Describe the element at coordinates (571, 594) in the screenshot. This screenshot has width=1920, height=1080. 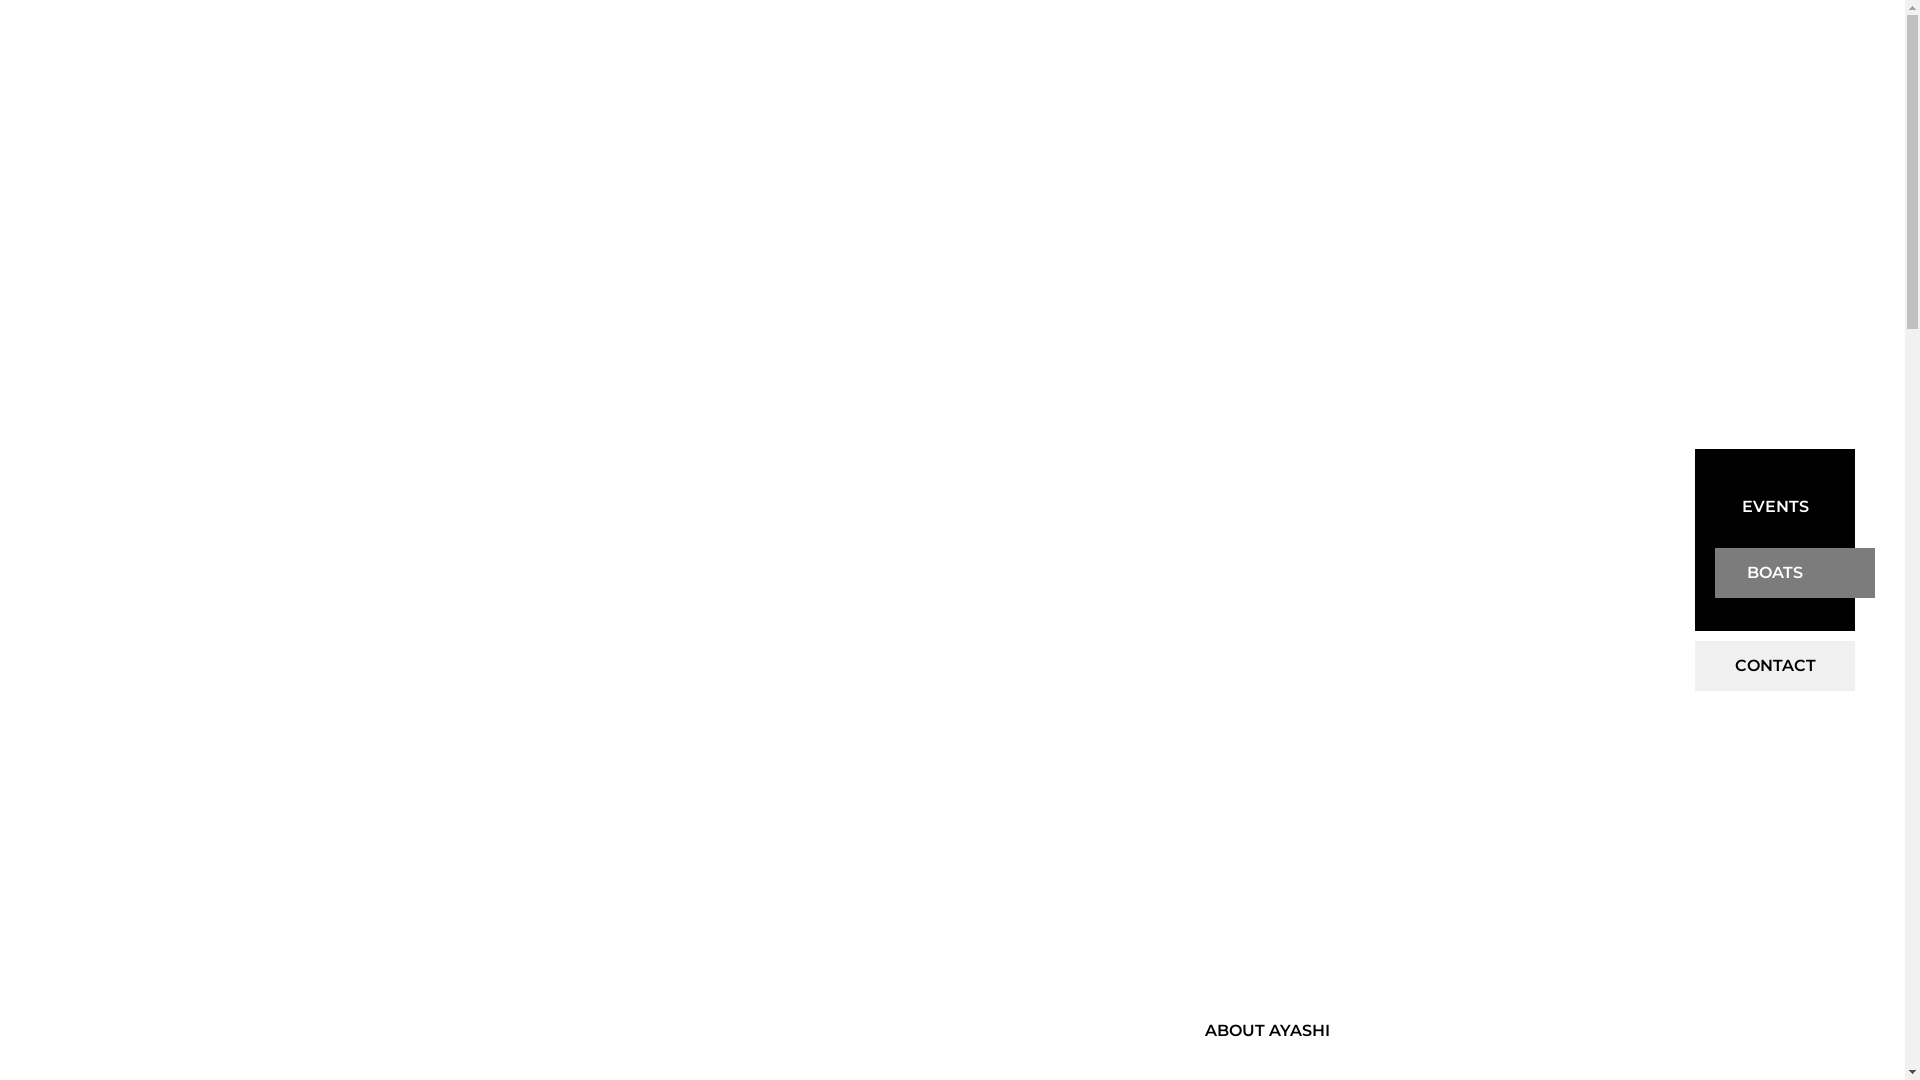
I see `Go to the frontpage` at that location.